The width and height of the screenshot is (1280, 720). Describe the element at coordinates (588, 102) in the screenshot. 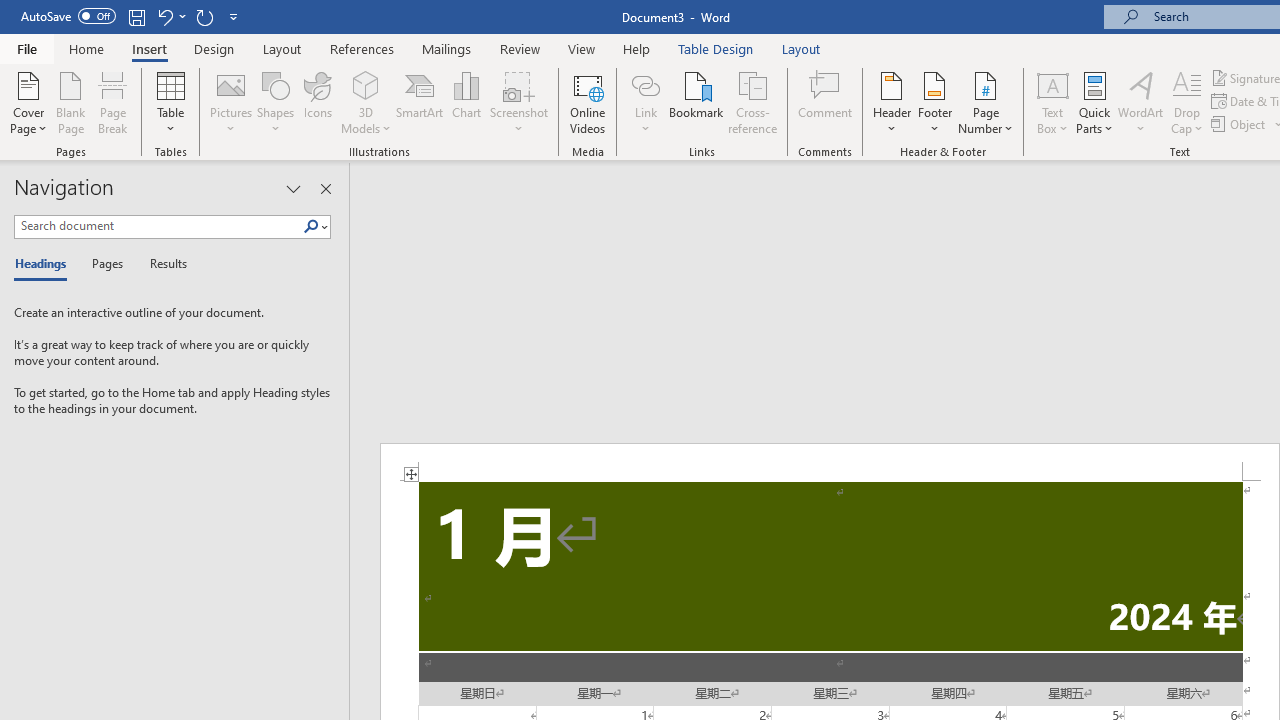

I see `Online Videos...` at that location.